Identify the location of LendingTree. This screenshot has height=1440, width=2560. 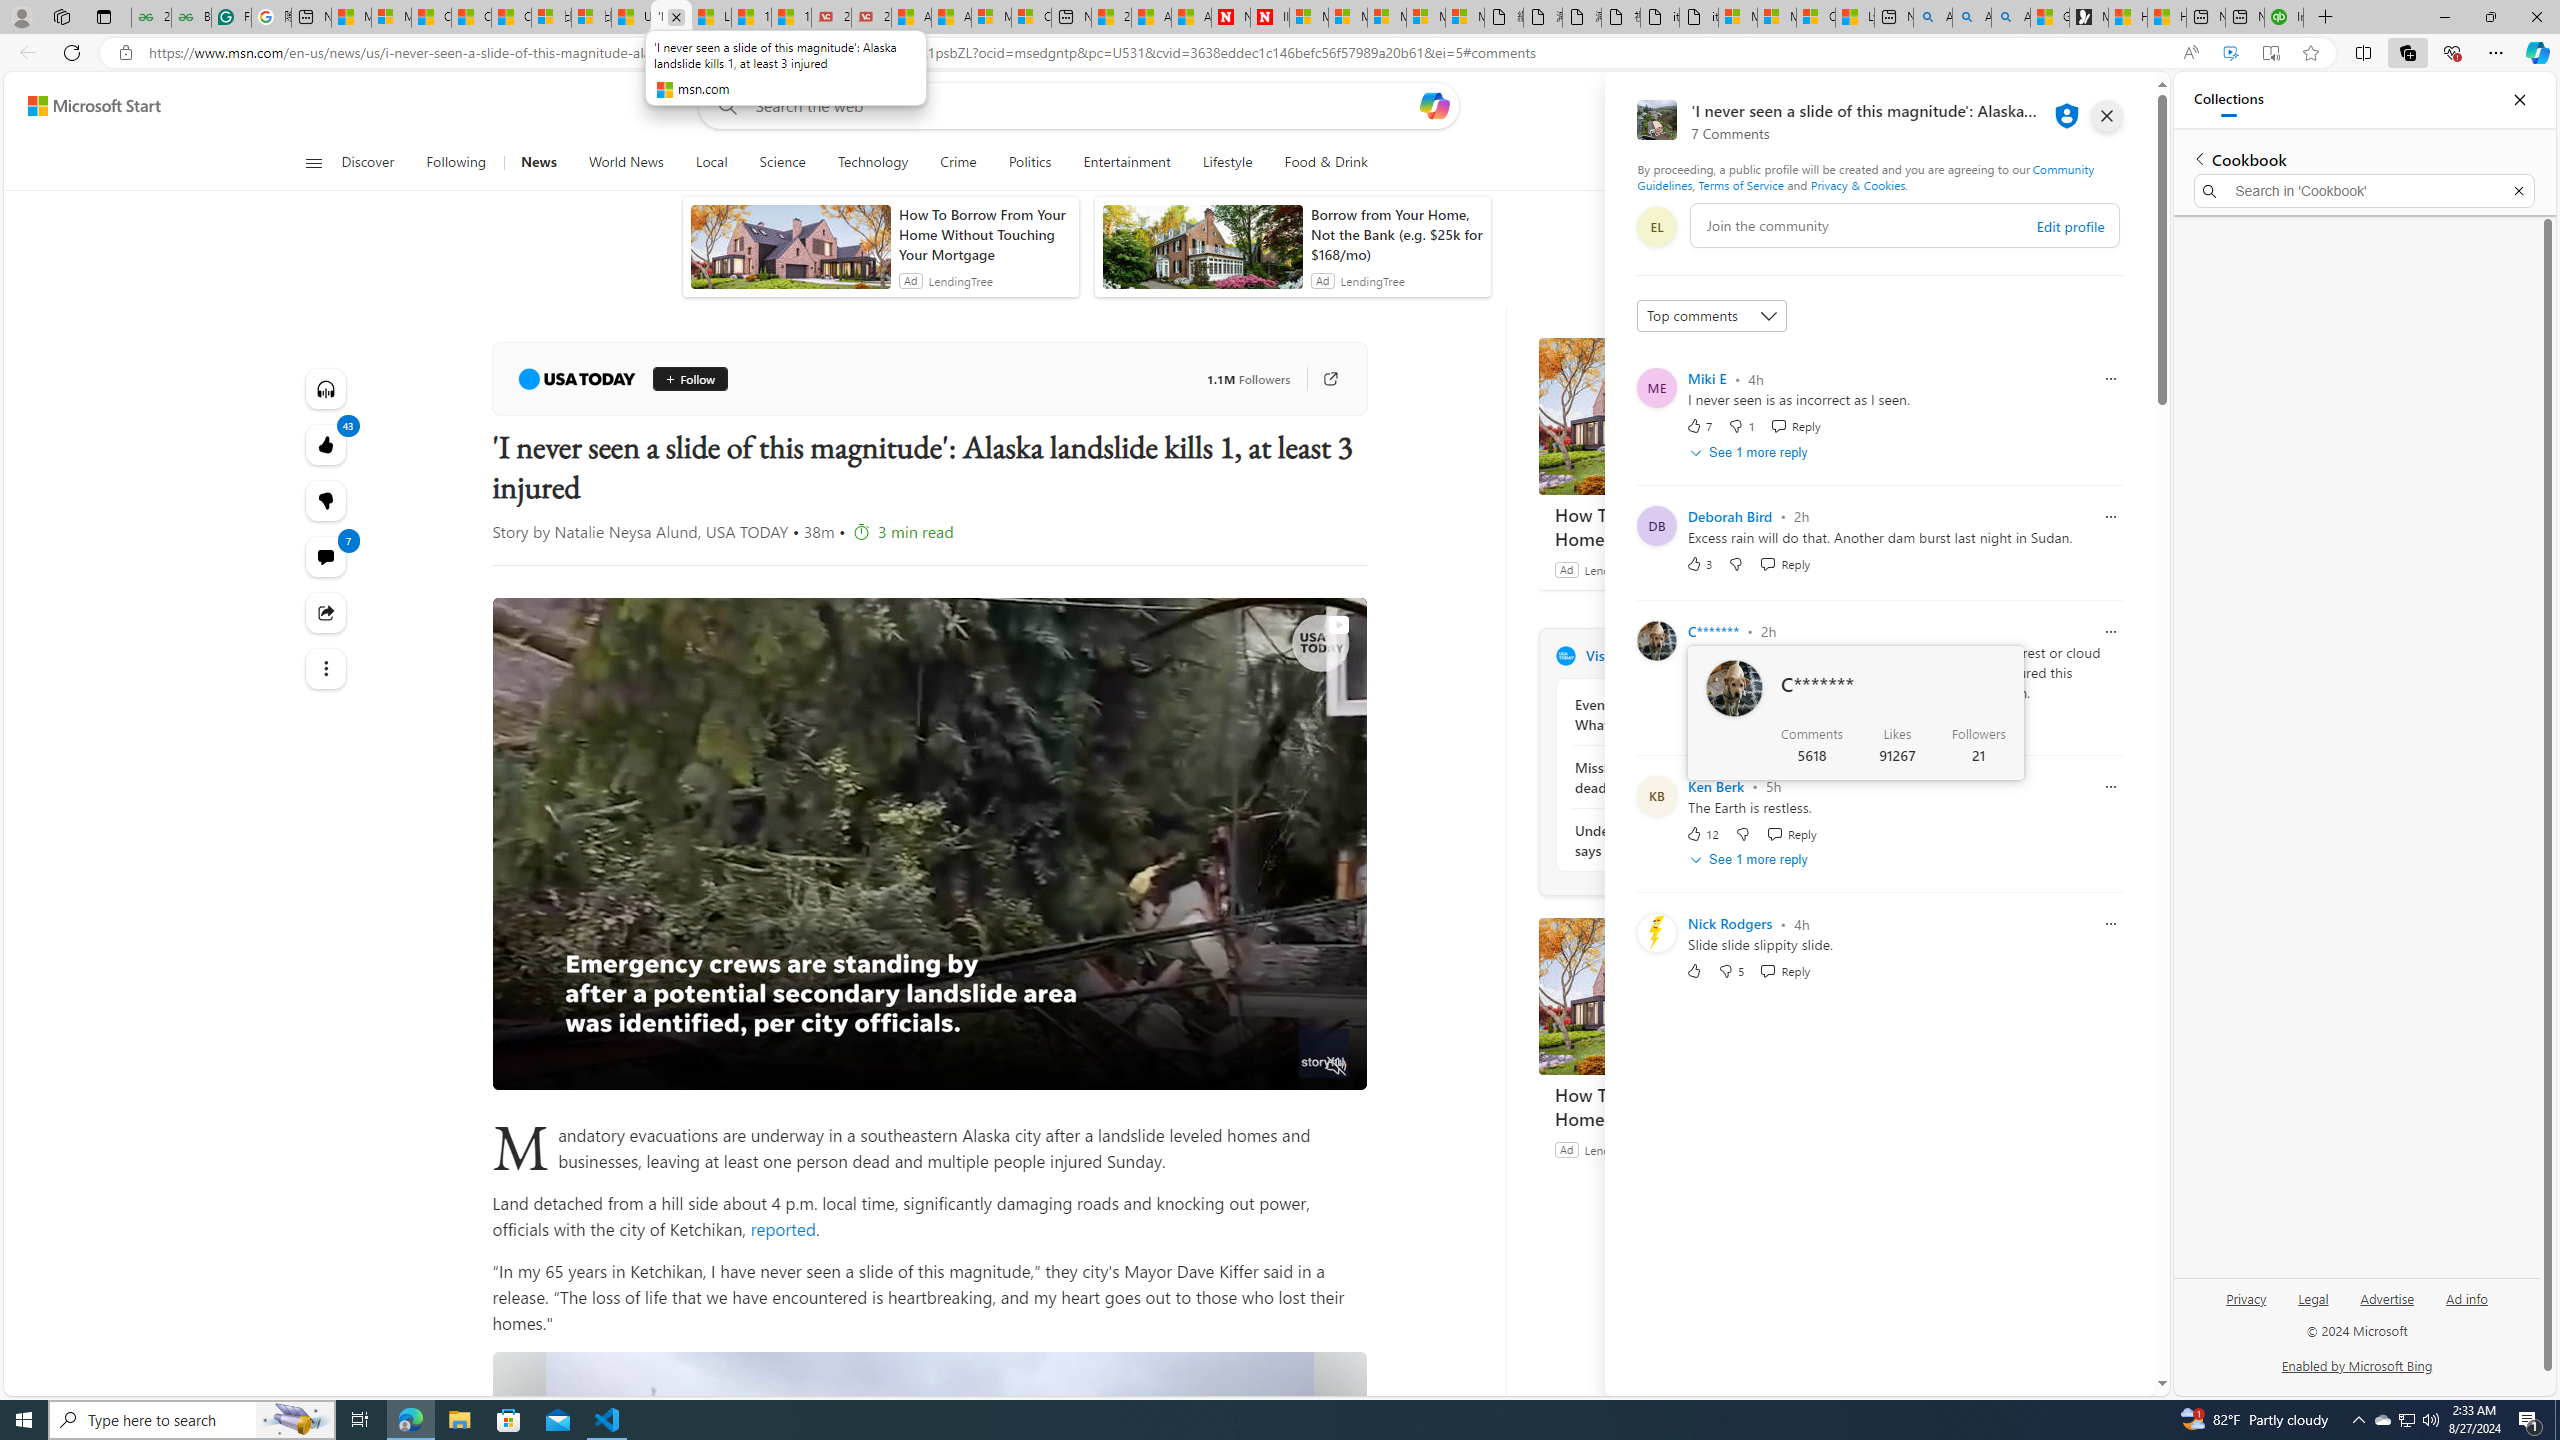
(1616, 1148).